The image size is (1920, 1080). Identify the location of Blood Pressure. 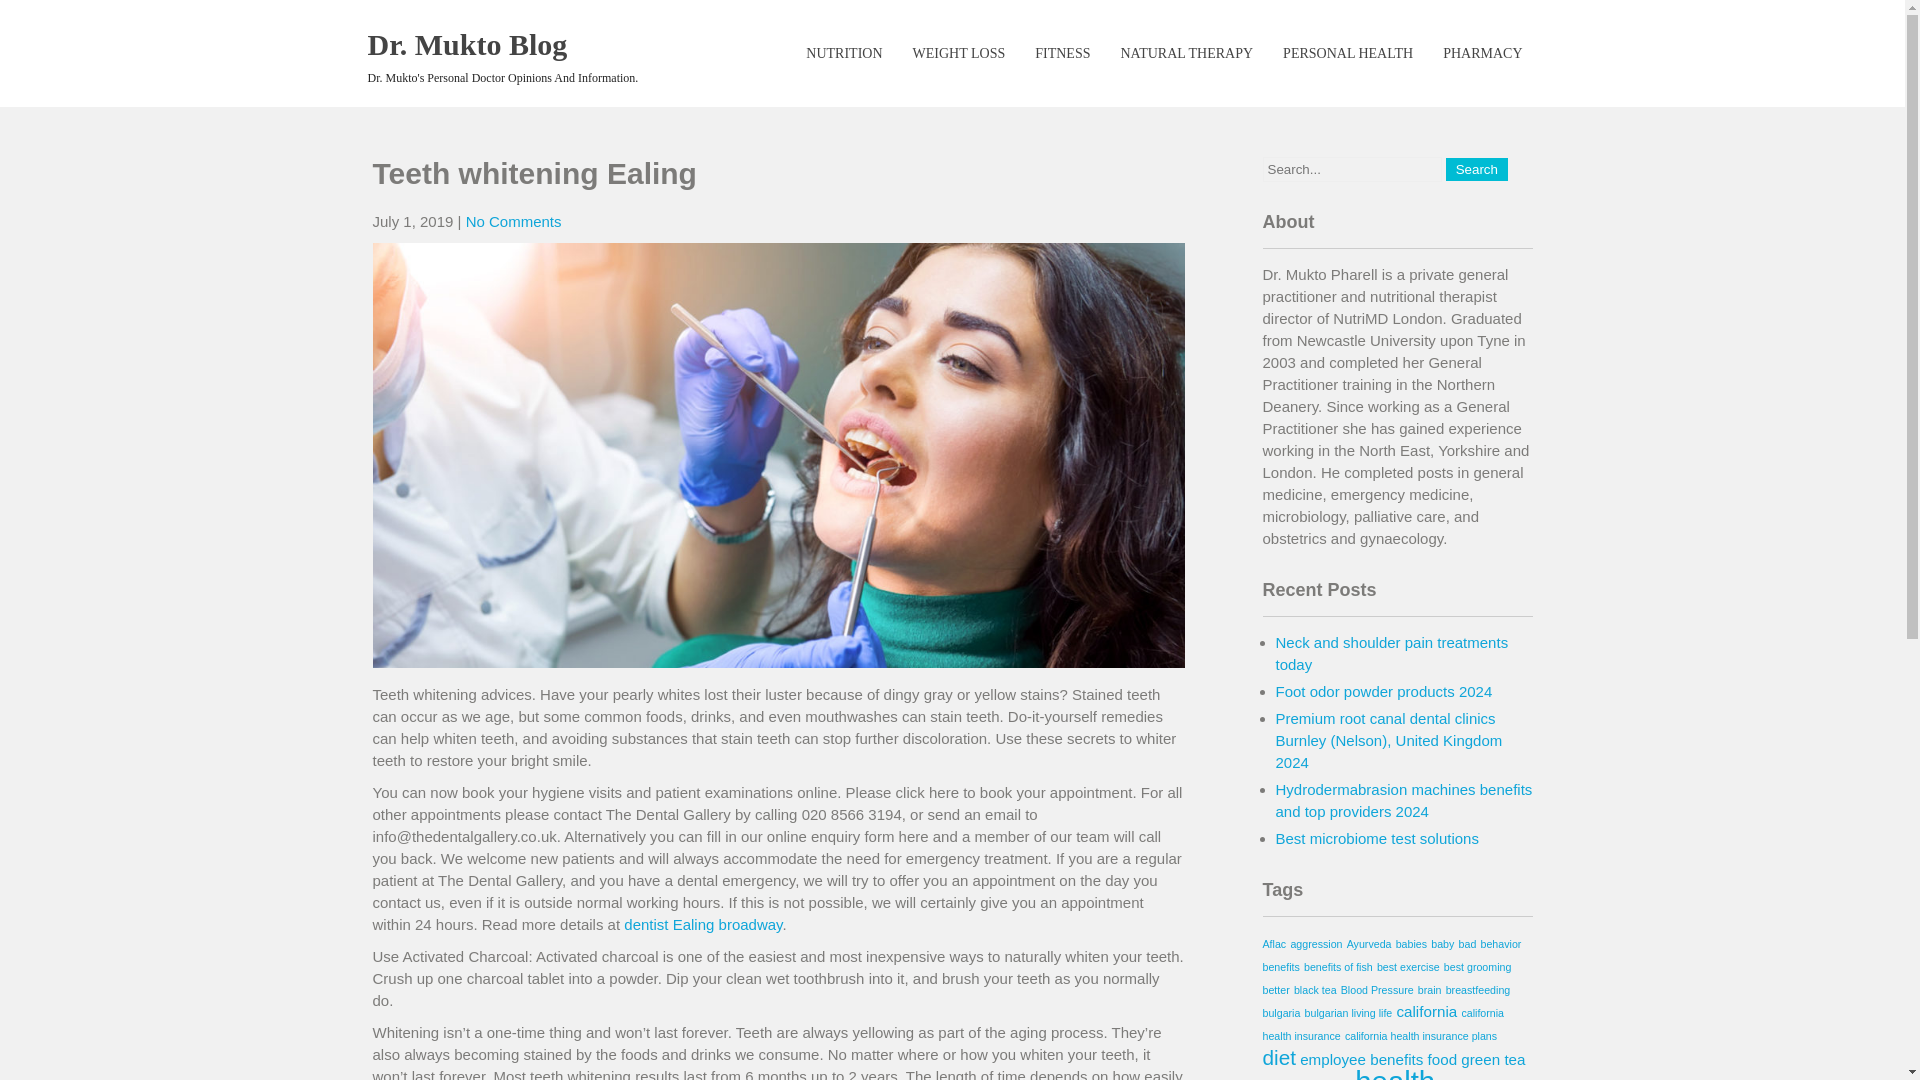
(1376, 989).